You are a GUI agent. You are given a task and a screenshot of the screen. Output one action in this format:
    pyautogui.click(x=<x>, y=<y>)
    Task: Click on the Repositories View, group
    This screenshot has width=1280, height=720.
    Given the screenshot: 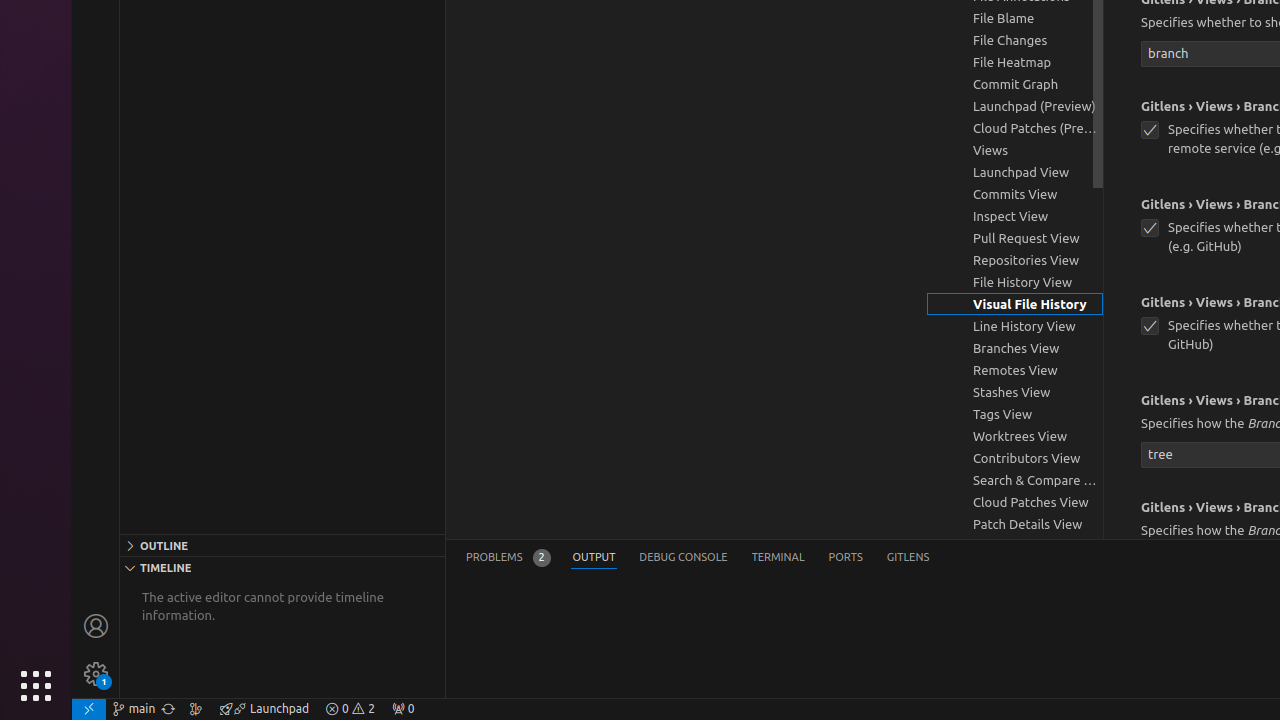 What is the action you would take?
    pyautogui.click(x=1015, y=260)
    